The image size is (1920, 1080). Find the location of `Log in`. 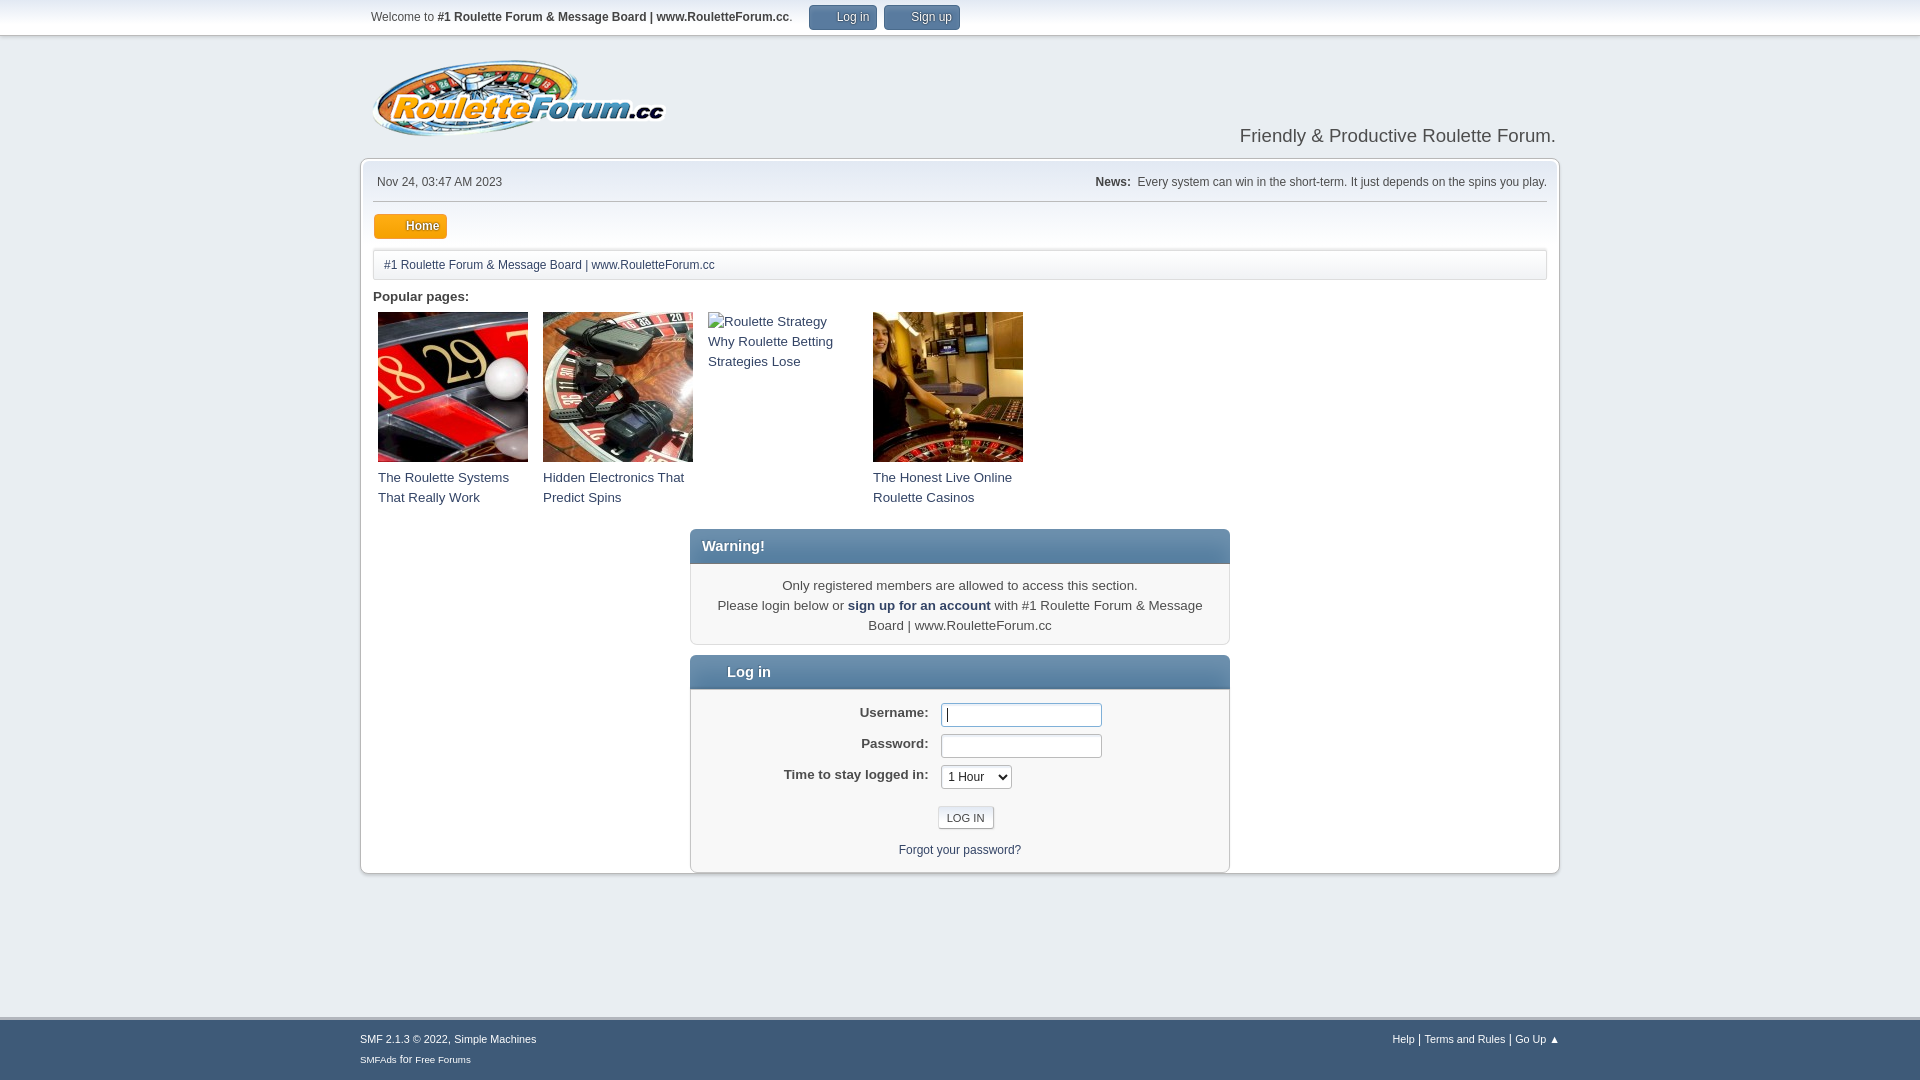

Log in is located at coordinates (966, 818).